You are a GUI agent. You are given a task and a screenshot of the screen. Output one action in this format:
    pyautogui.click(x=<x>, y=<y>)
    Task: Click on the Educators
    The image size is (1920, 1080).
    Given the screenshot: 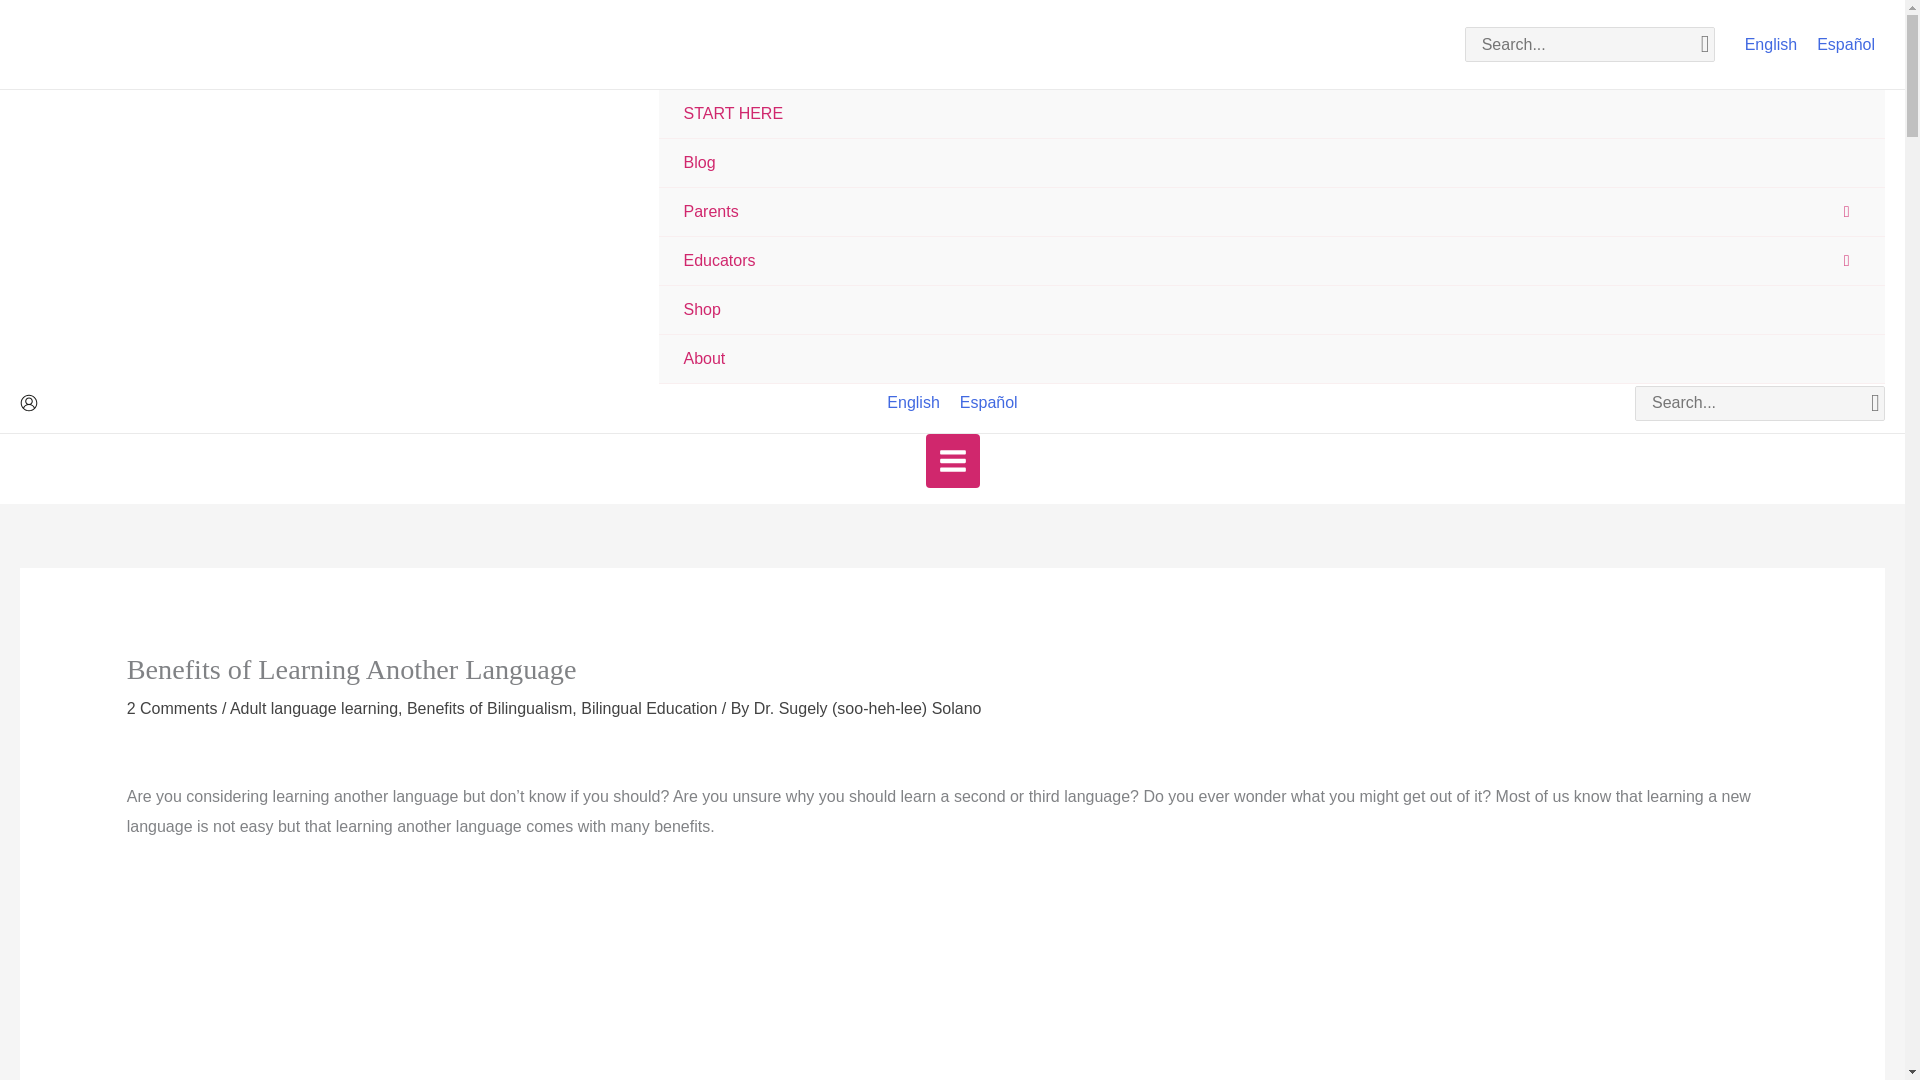 What is the action you would take?
    pyautogui.click(x=1272, y=261)
    